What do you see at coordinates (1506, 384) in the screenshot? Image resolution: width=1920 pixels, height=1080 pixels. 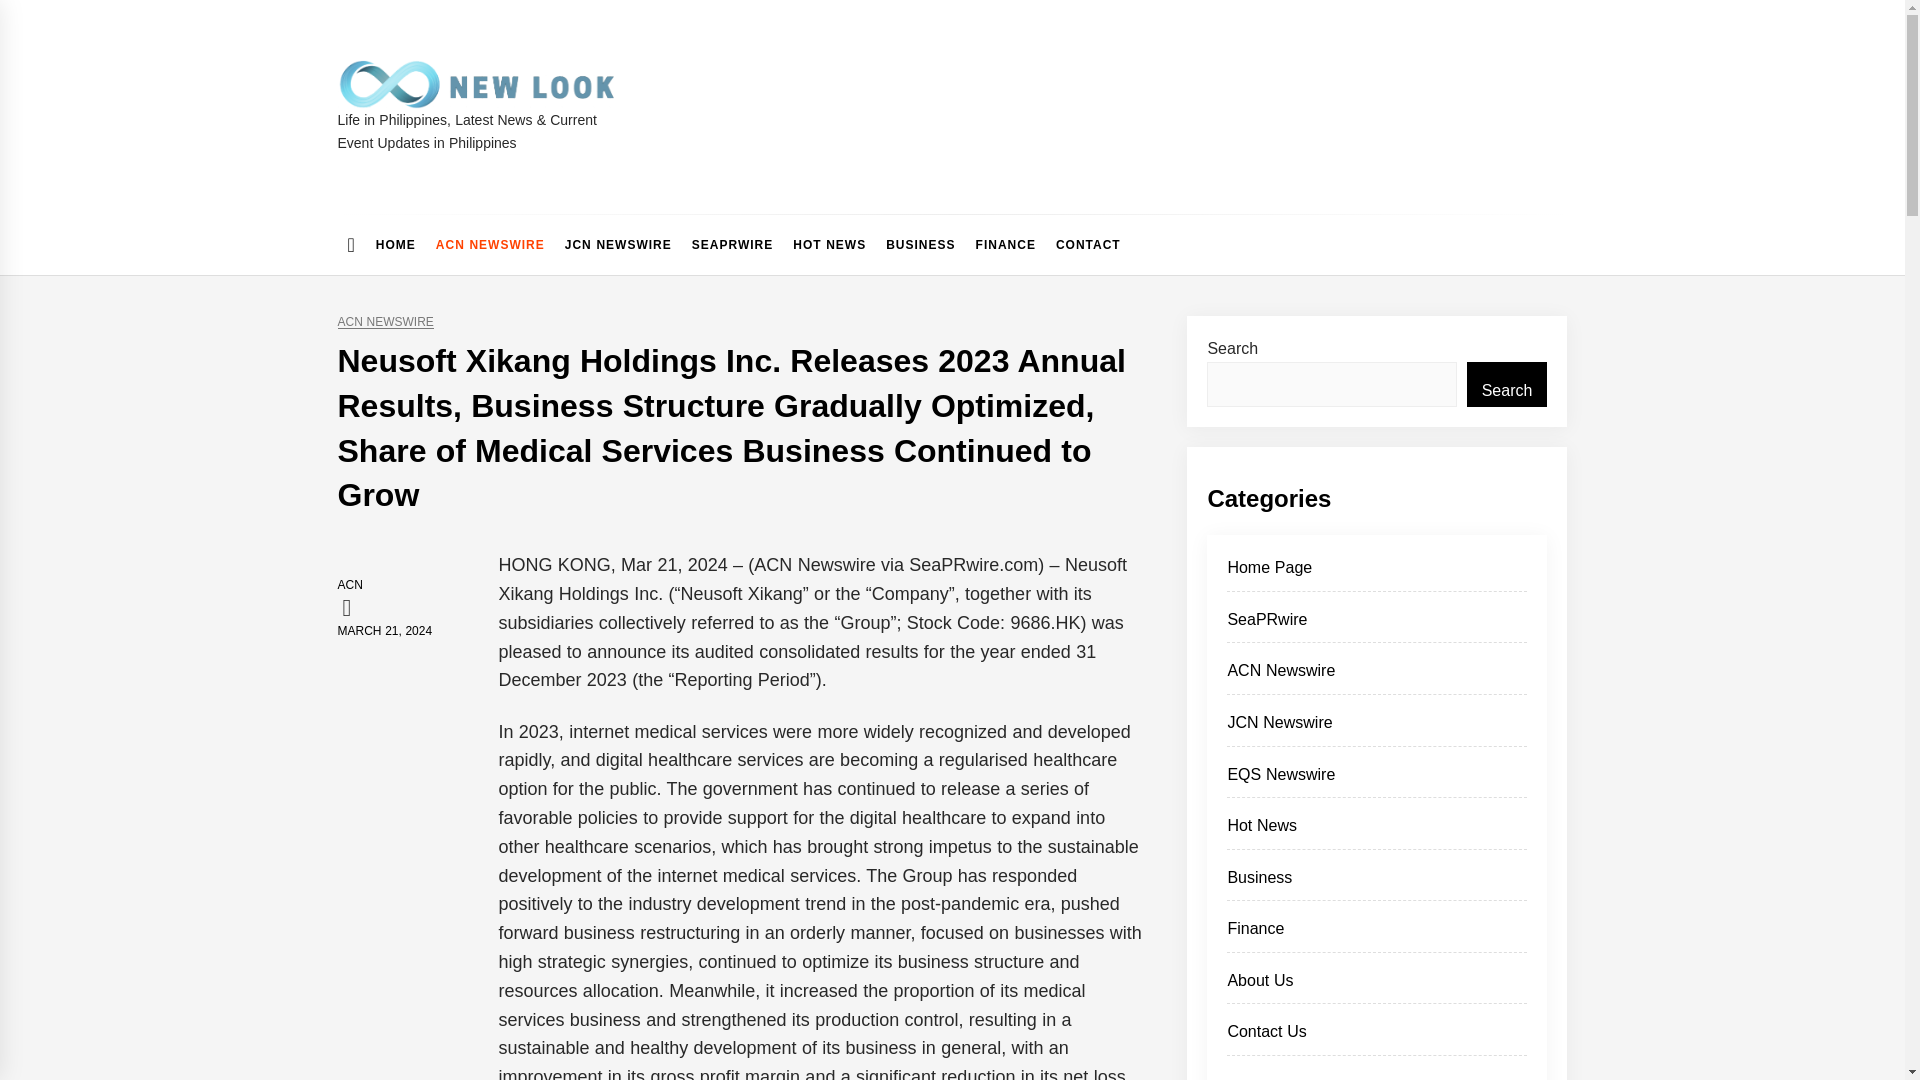 I see `Search` at bounding box center [1506, 384].